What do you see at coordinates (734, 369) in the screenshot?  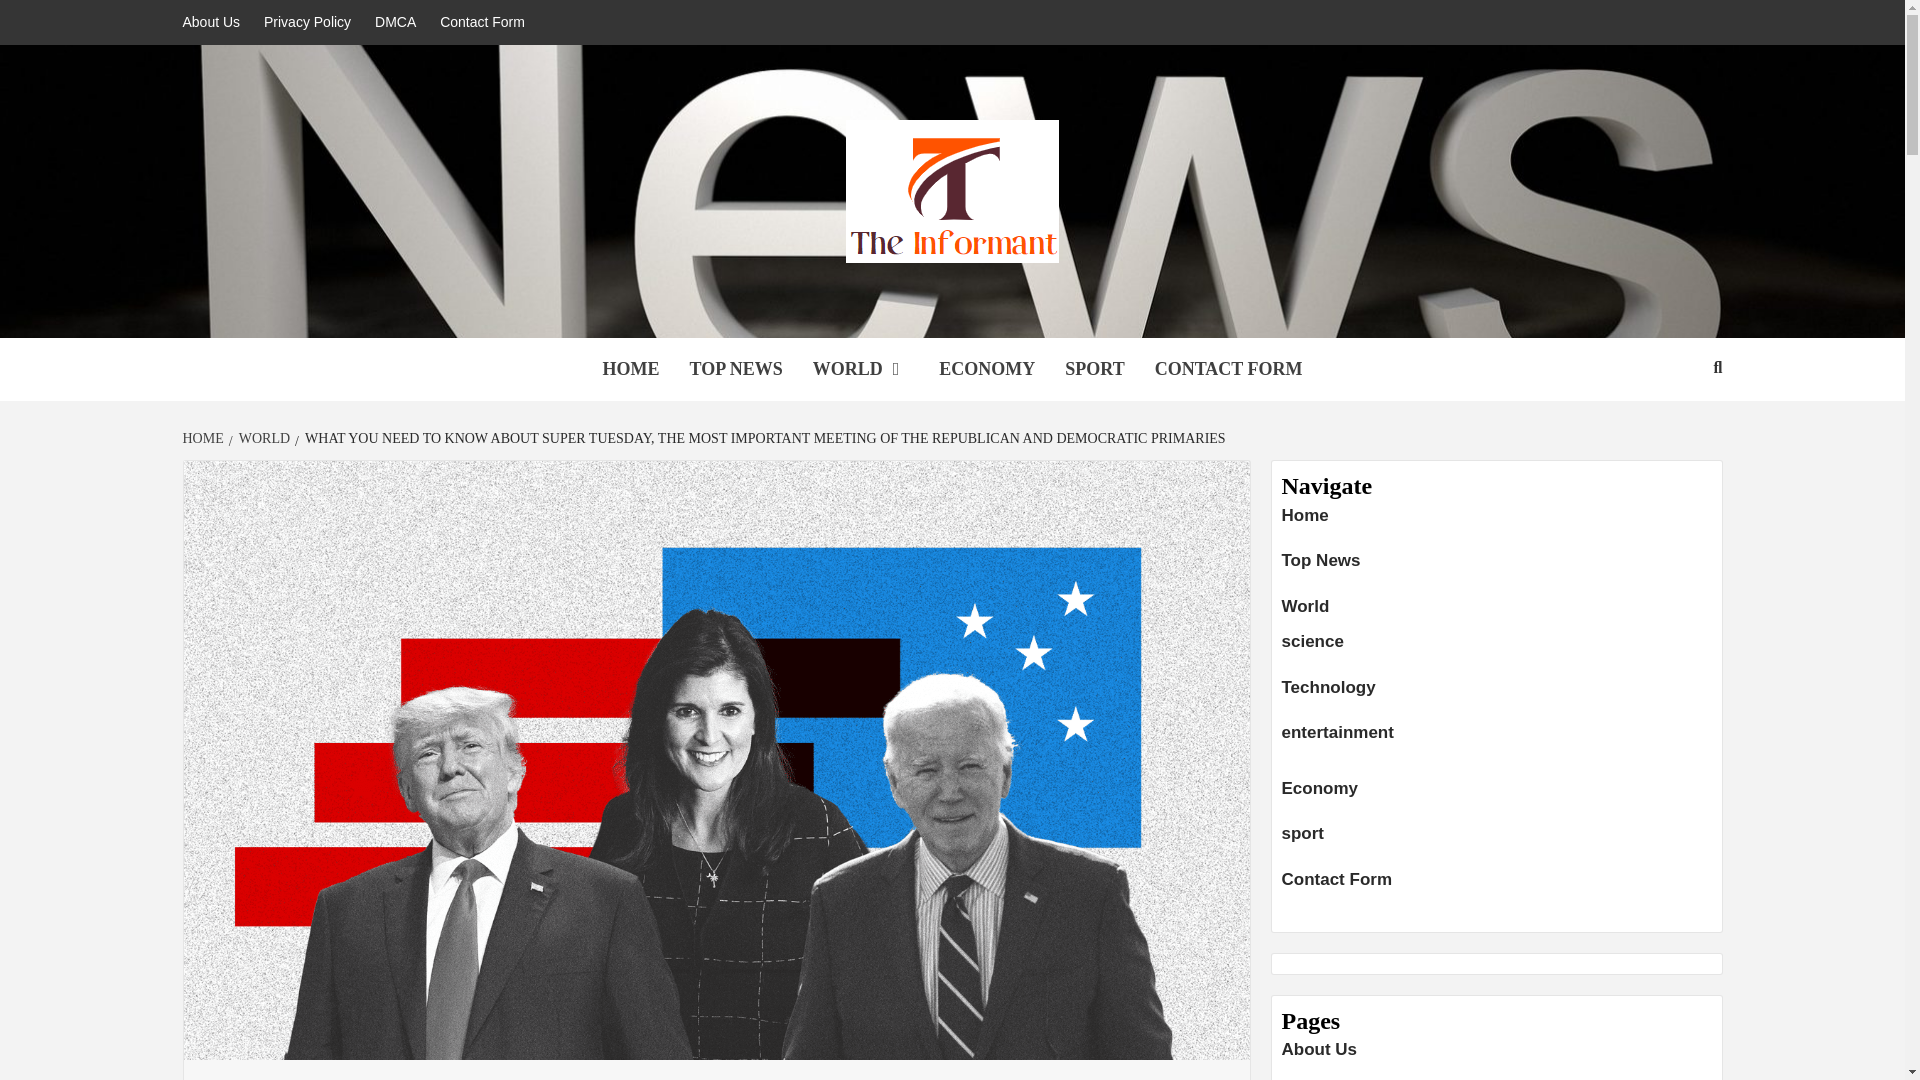 I see `TOP NEWS` at bounding box center [734, 369].